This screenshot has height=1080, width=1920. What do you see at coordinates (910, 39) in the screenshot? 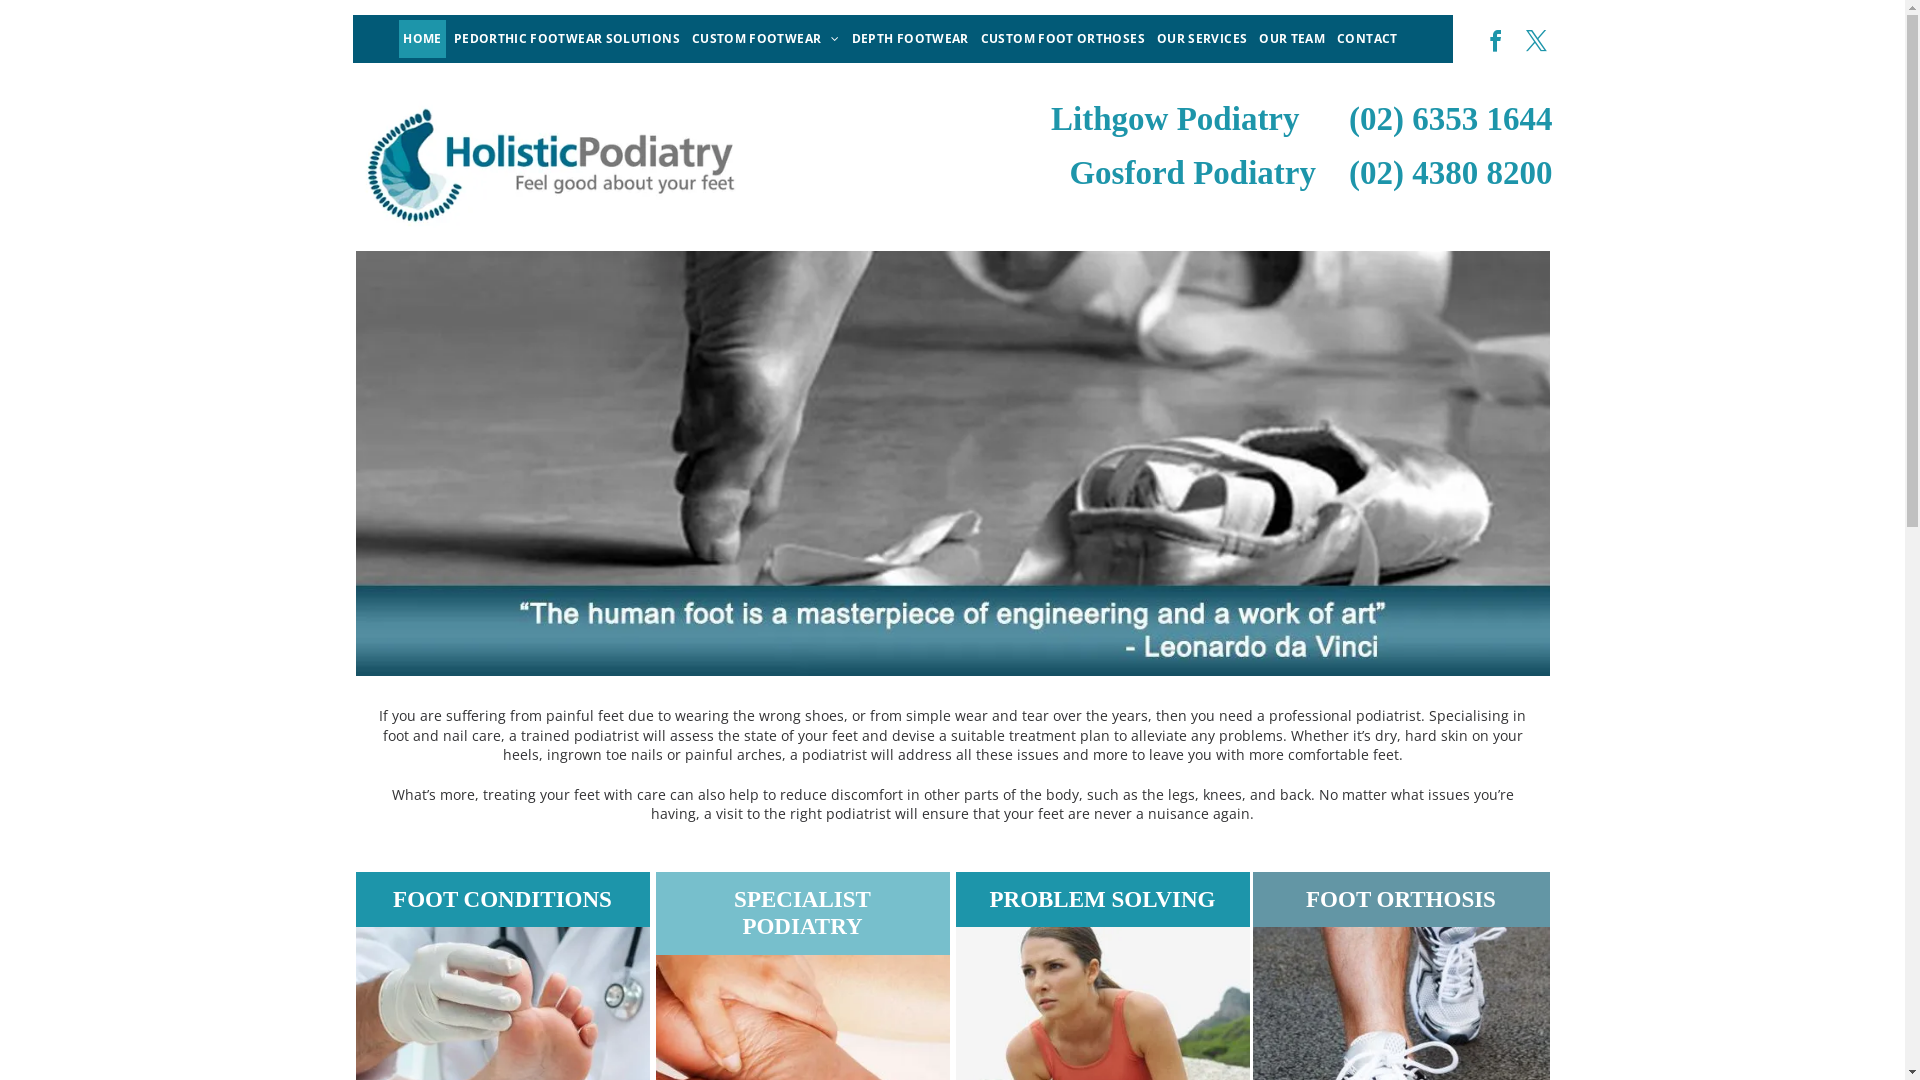
I see `DEPTH FOOTWEAR` at bounding box center [910, 39].